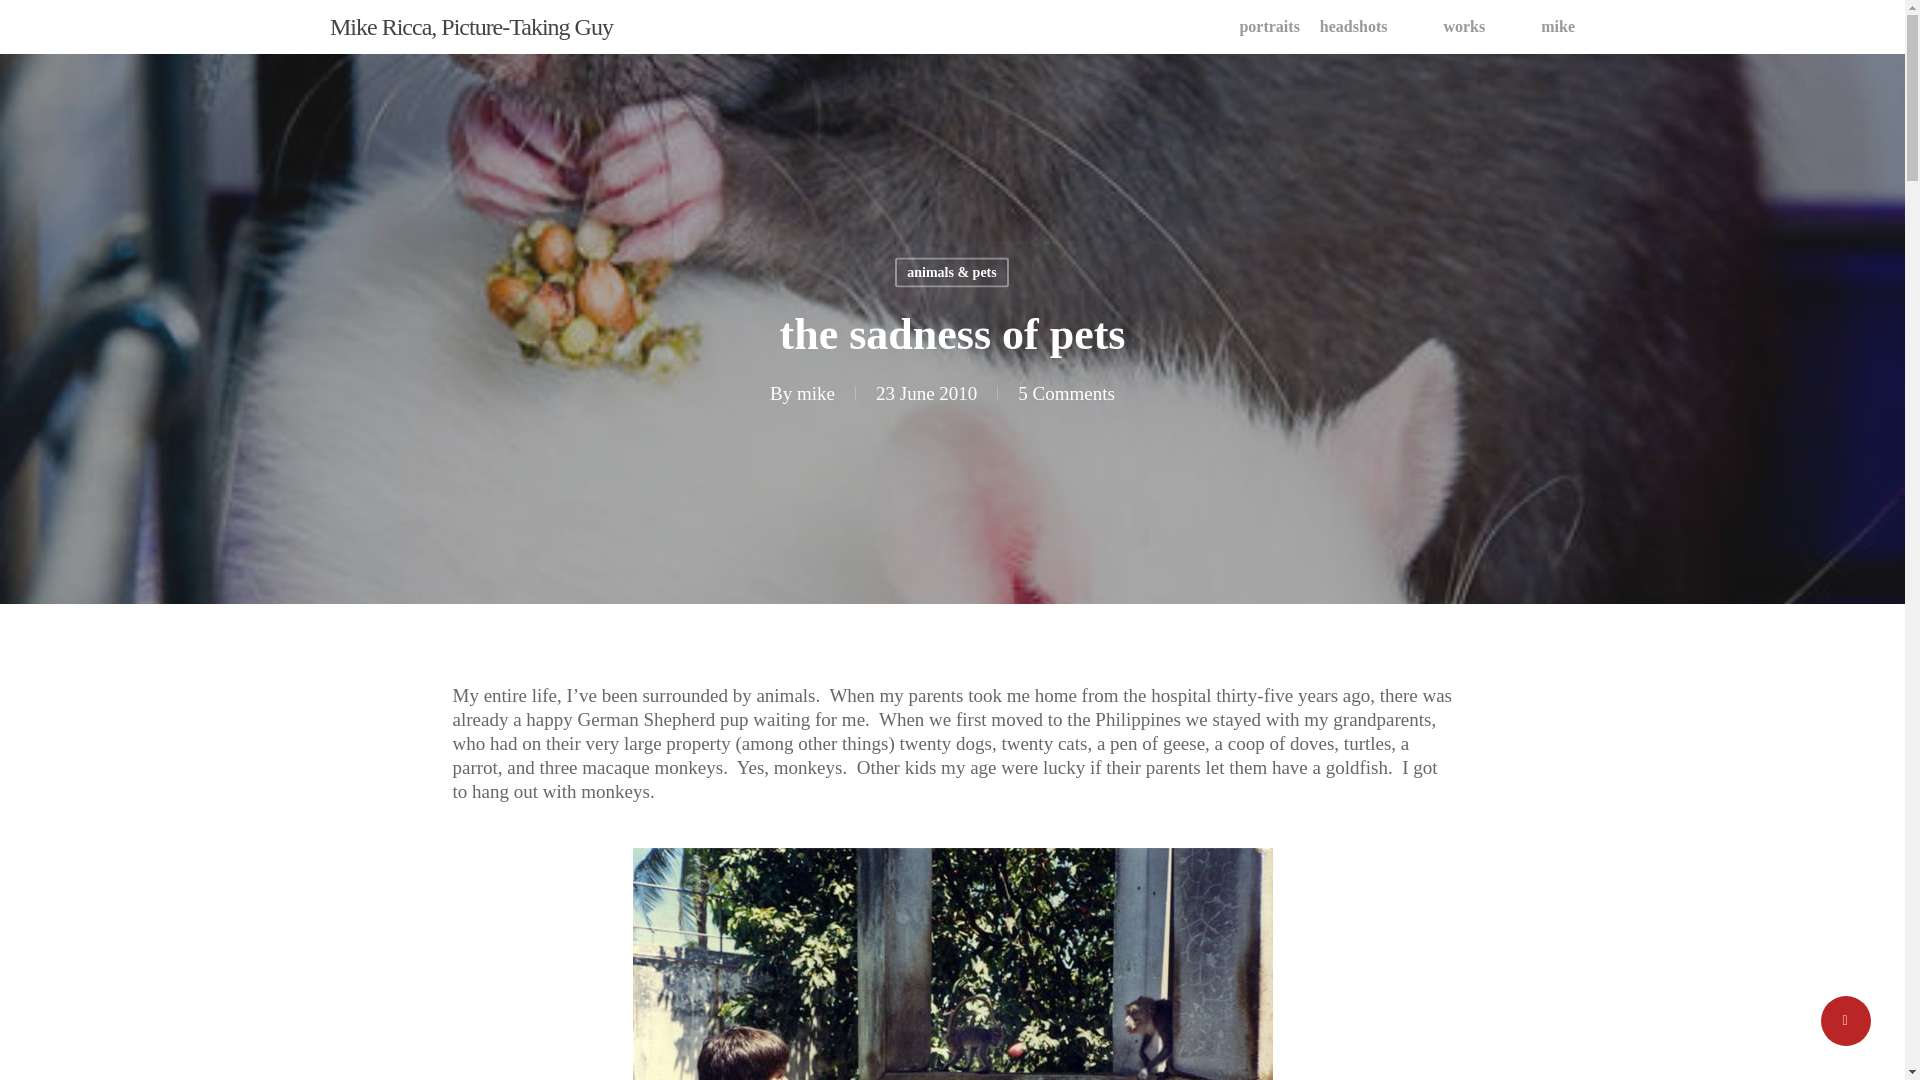 The image size is (1920, 1080). I want to click on people say we monkey around, so click(951, 964).